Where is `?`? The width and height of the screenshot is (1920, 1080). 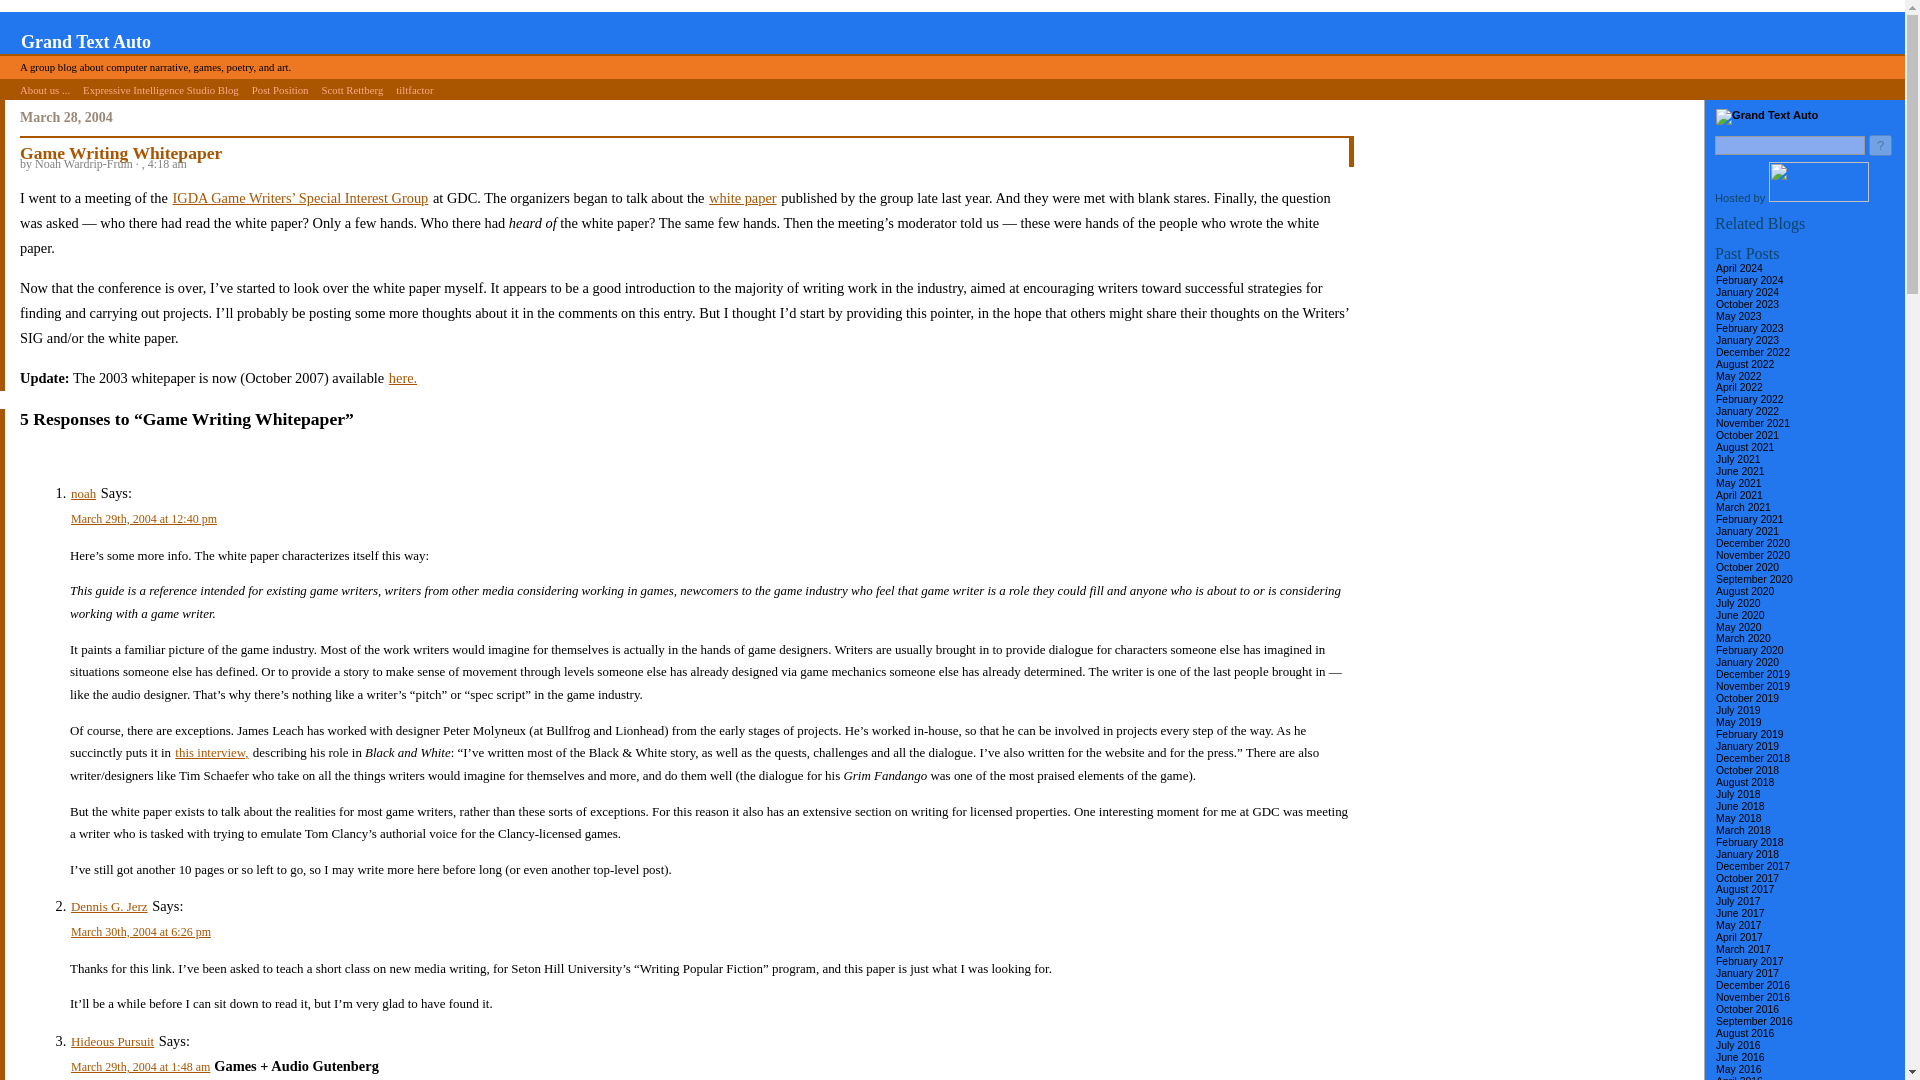 ? is located at coordinates (1880, 145).